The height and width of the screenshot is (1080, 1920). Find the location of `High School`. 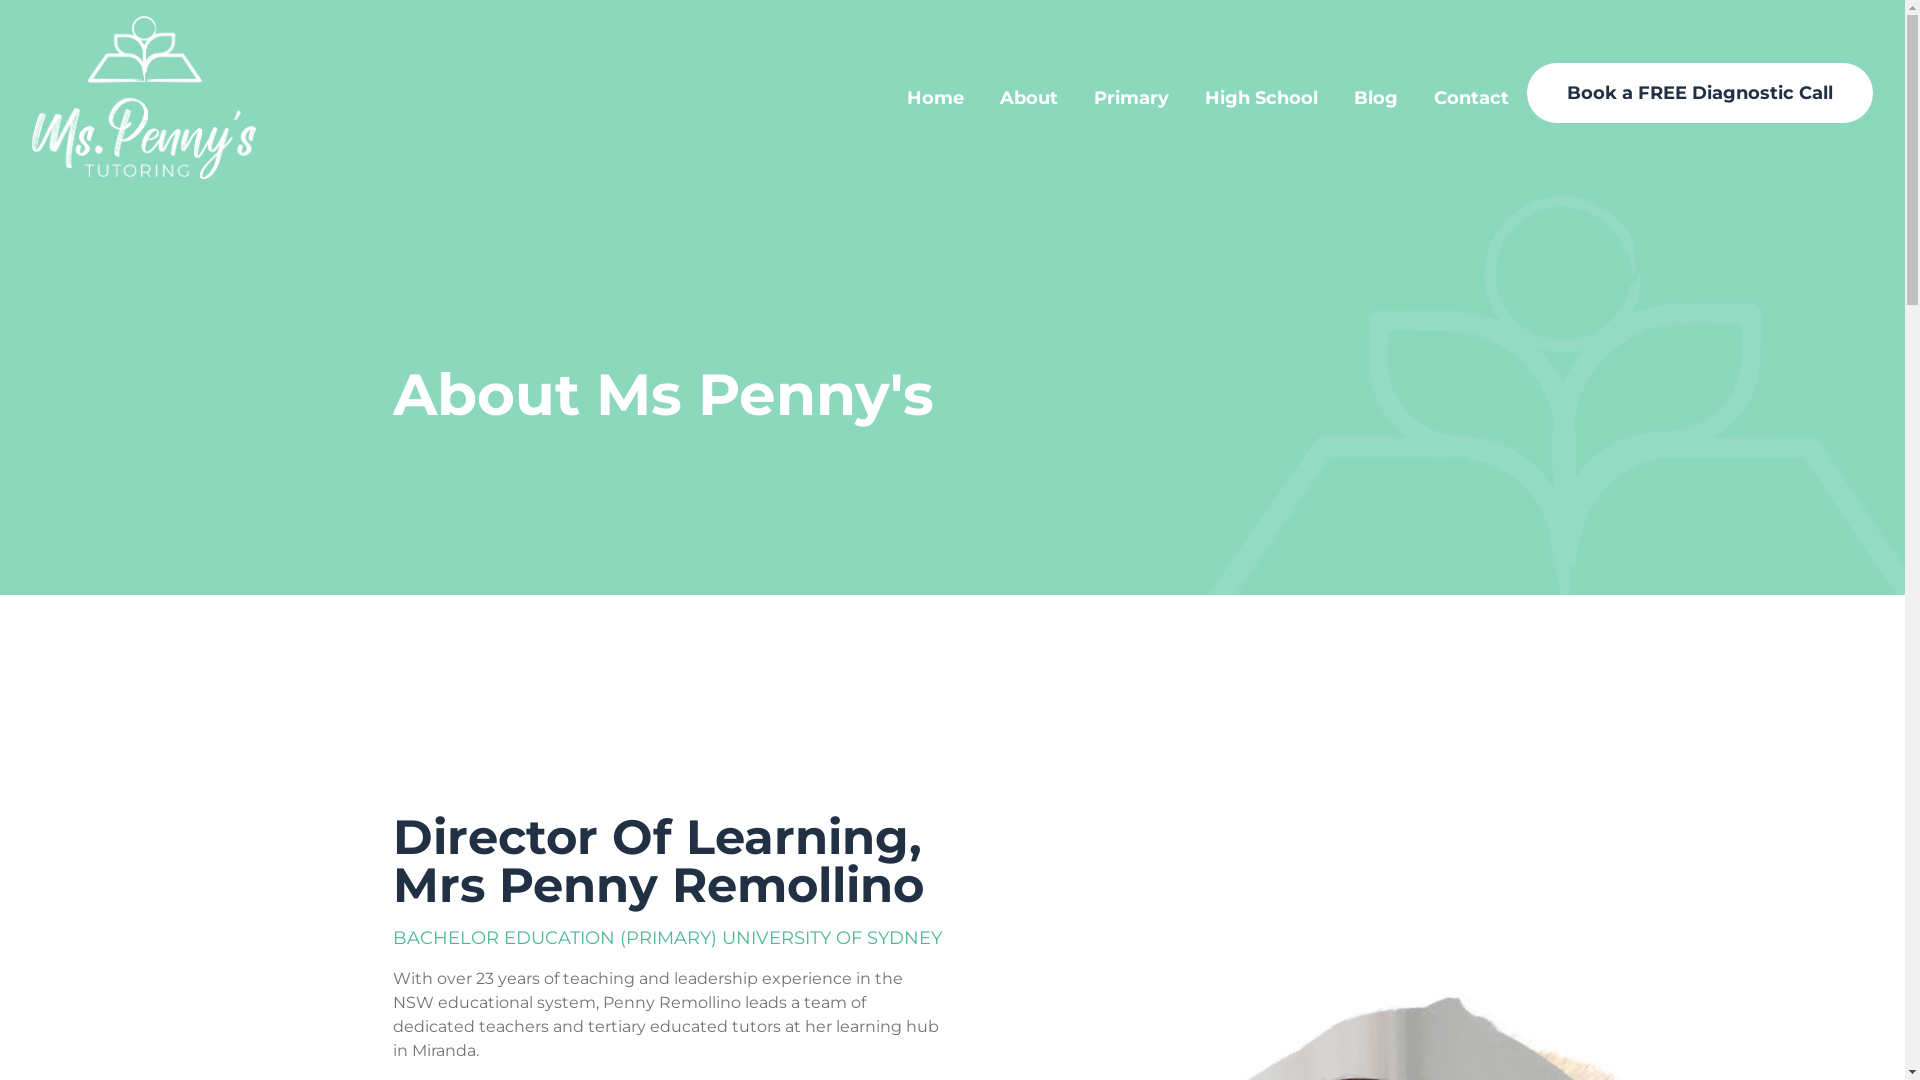

High School is located at coordinates (1262, 97).